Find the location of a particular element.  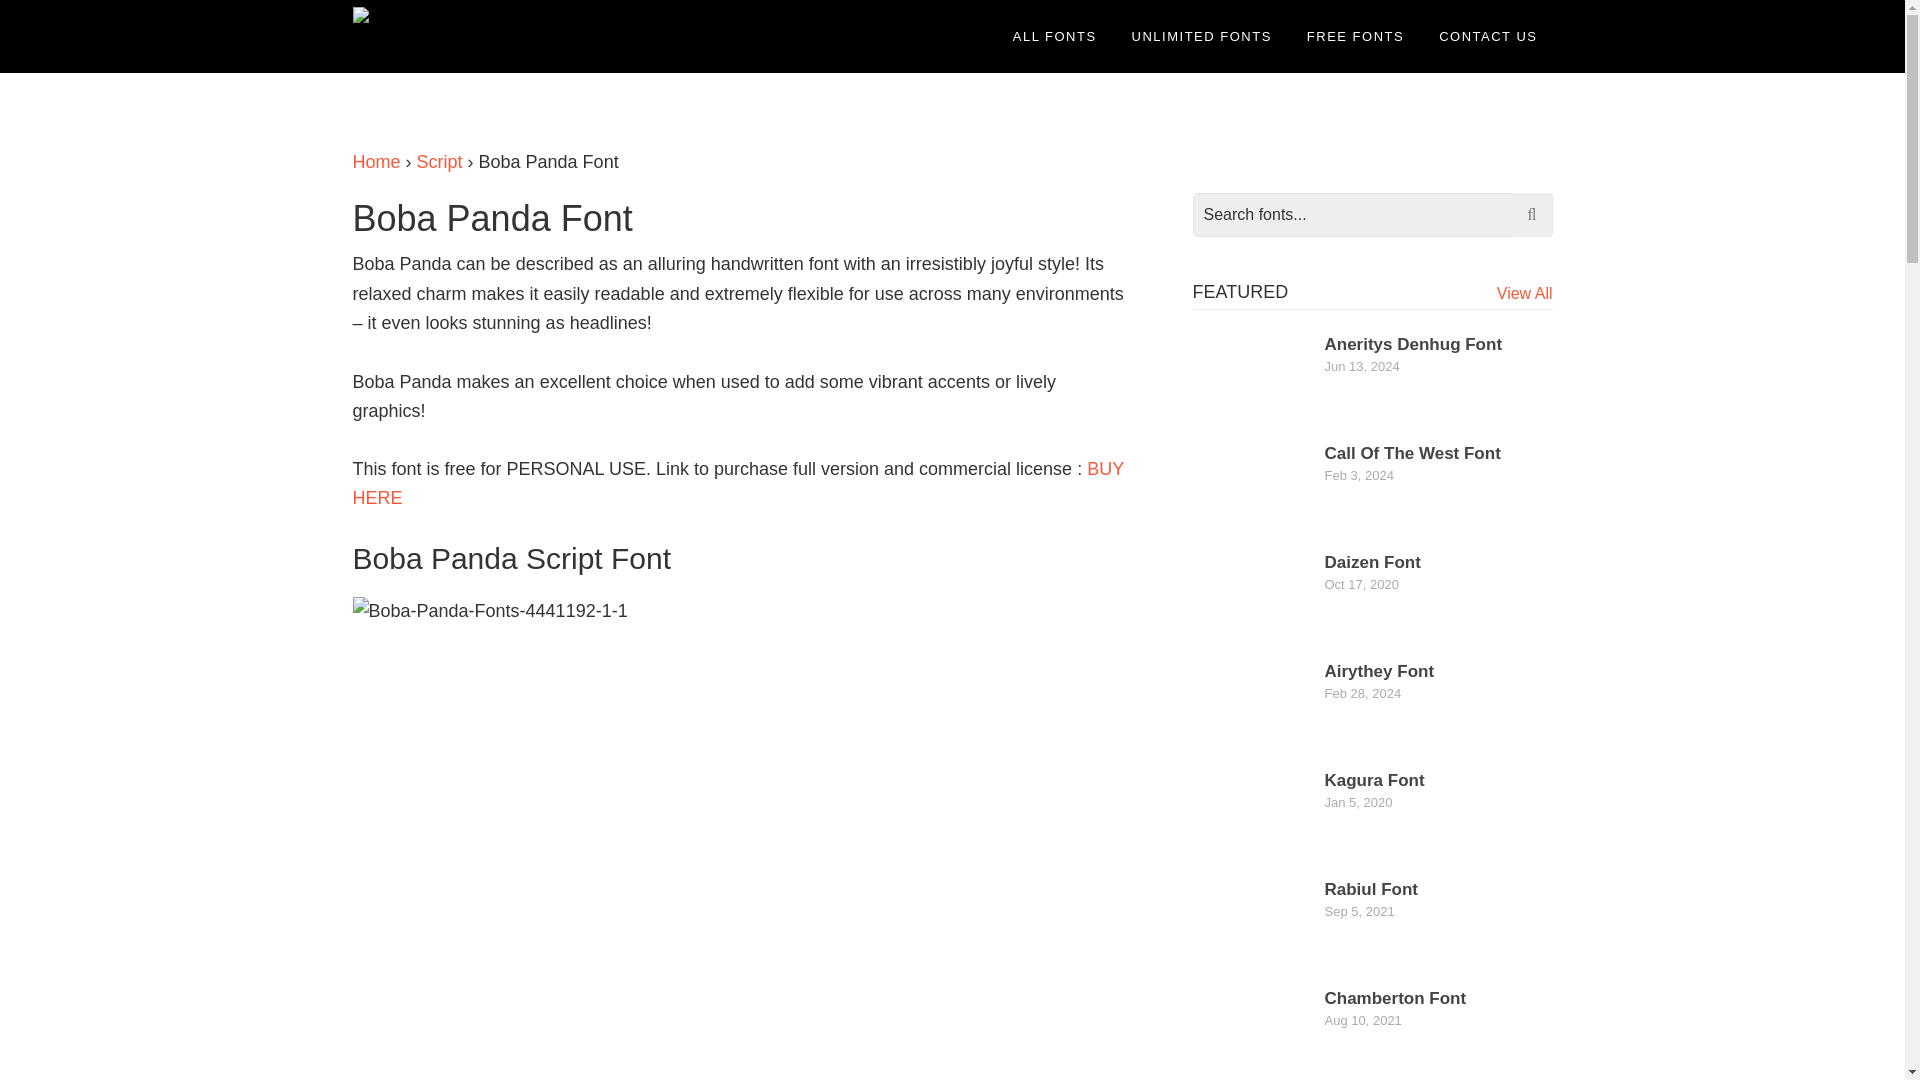

ALL FONTS is located at coordinates (1054, 36).